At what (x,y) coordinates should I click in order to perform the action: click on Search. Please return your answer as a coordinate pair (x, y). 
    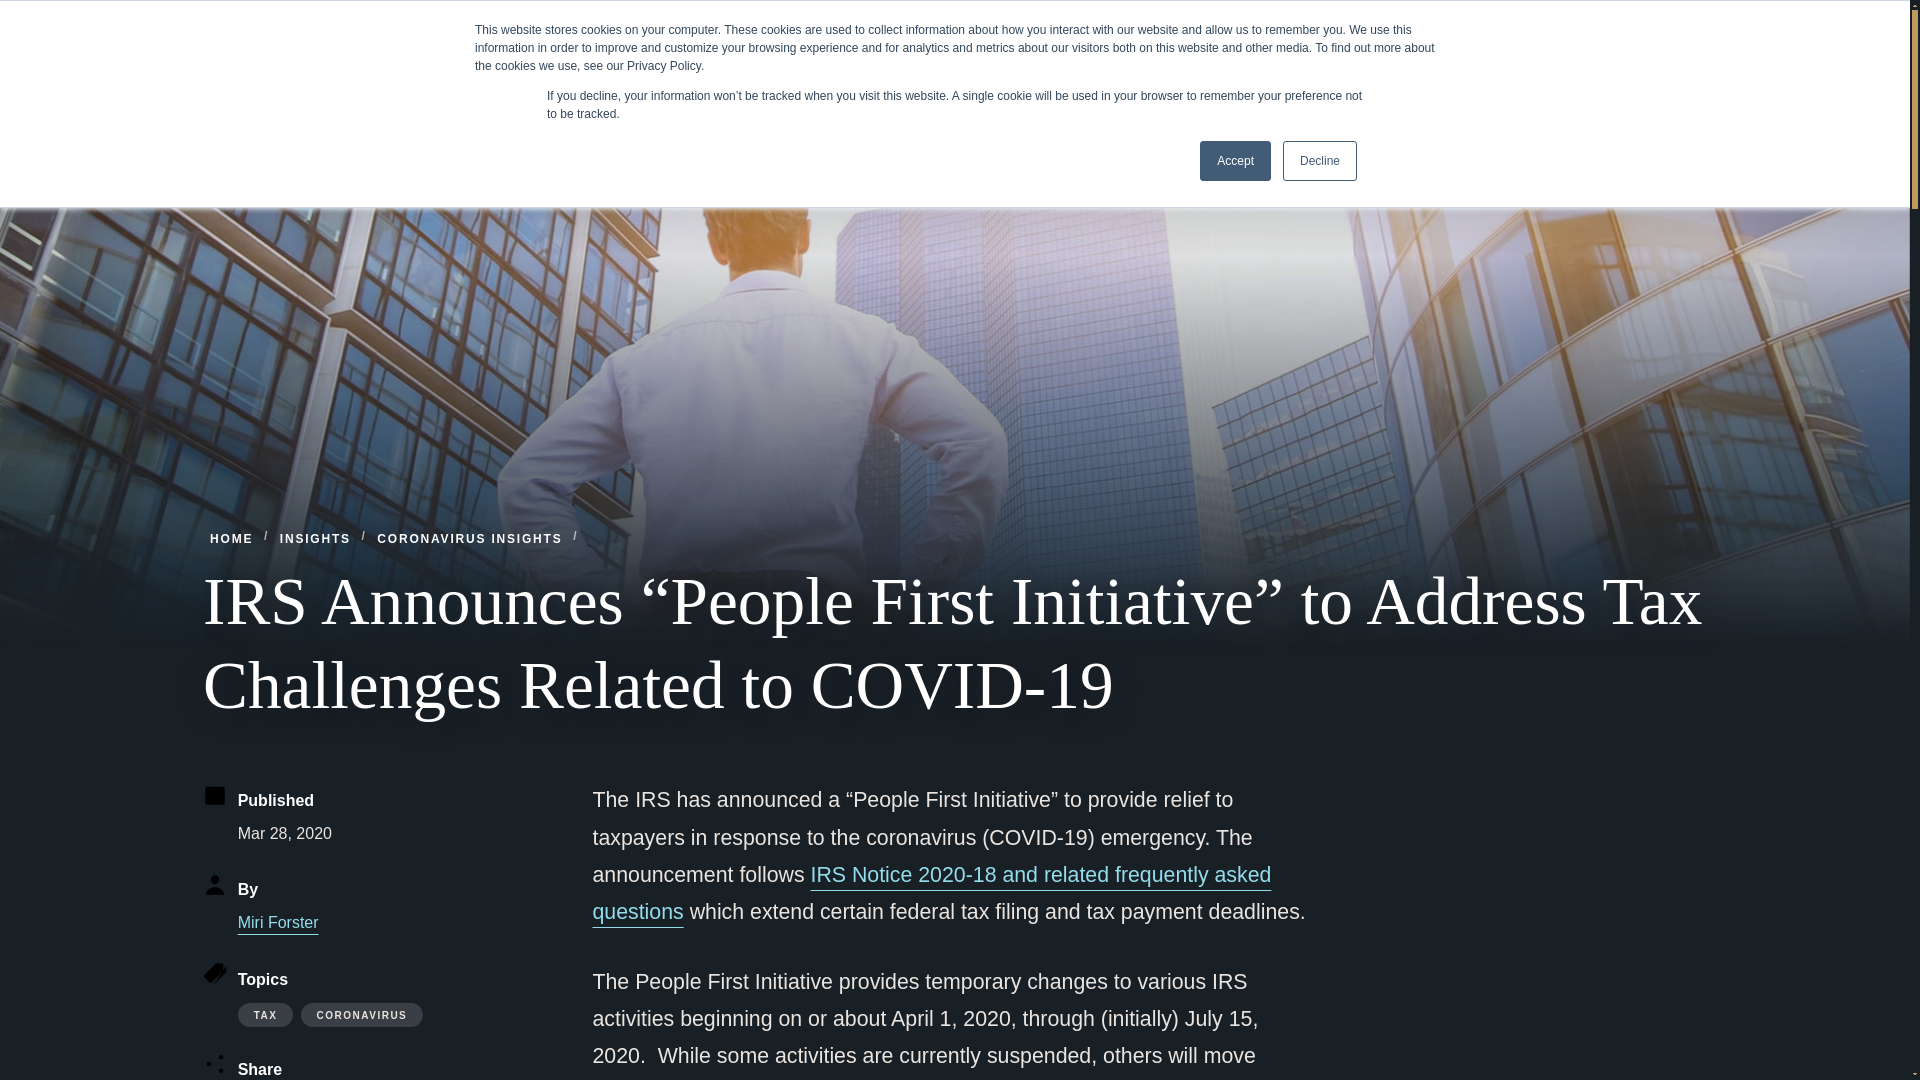
    Looking at the image, I should click on (1660, 23).